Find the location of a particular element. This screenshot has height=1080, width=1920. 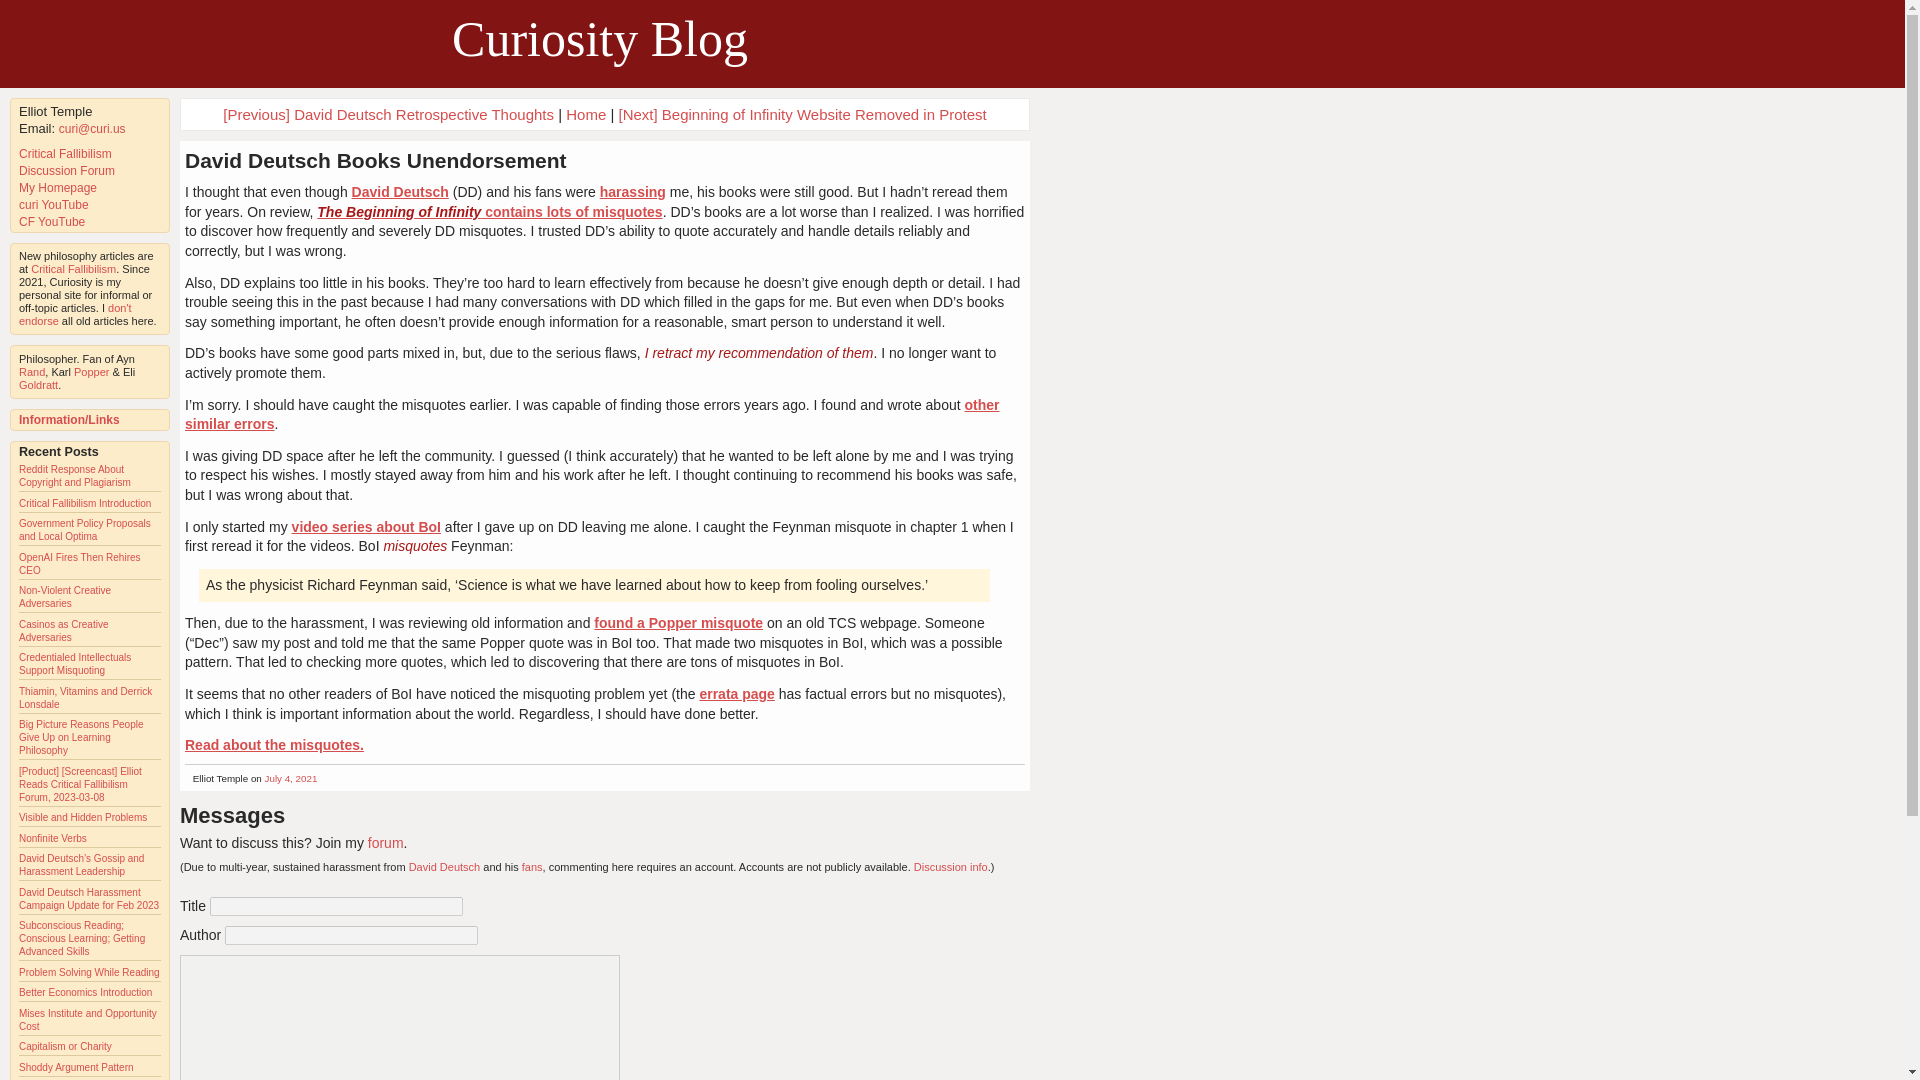

Non-Violent Creative Adversaries is located at coordinates (65, 597).